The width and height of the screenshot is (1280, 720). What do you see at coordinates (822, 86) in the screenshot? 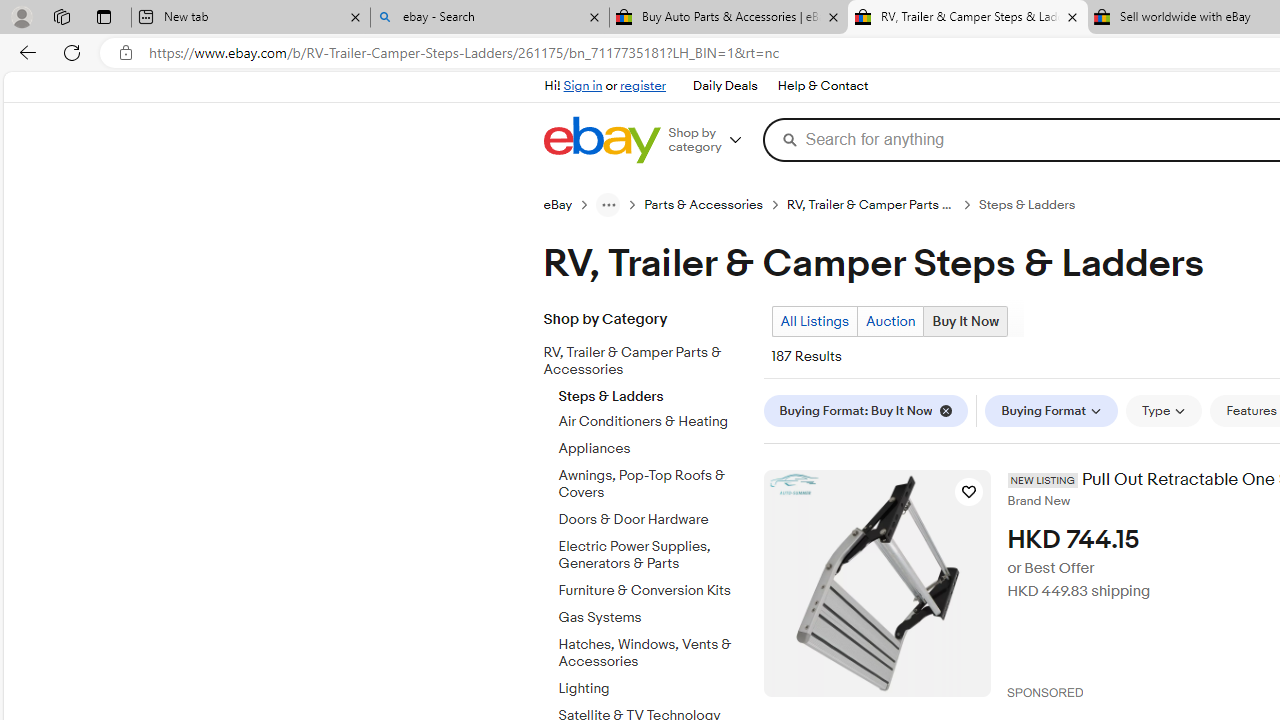
I see `Help & Contact` at bounding box center [822, 86].